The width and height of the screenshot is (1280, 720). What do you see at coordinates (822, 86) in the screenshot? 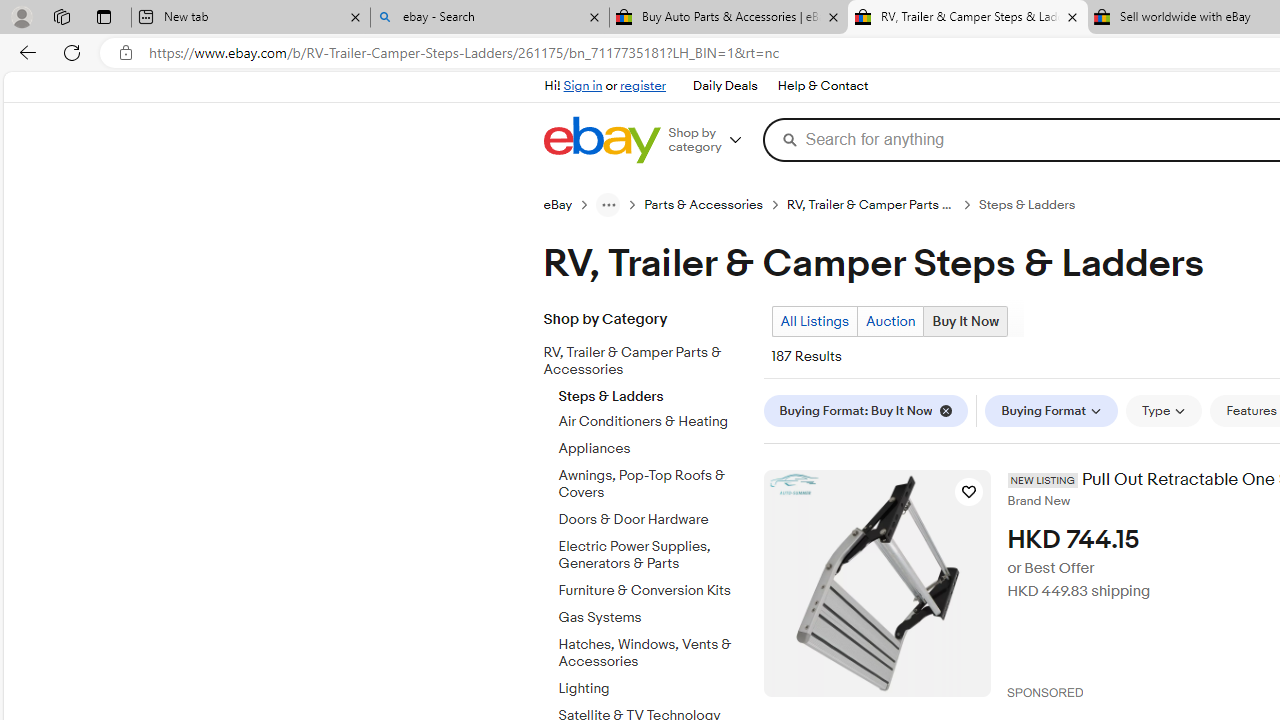
I see `Help & Contact` at bounding box center [822, 86].